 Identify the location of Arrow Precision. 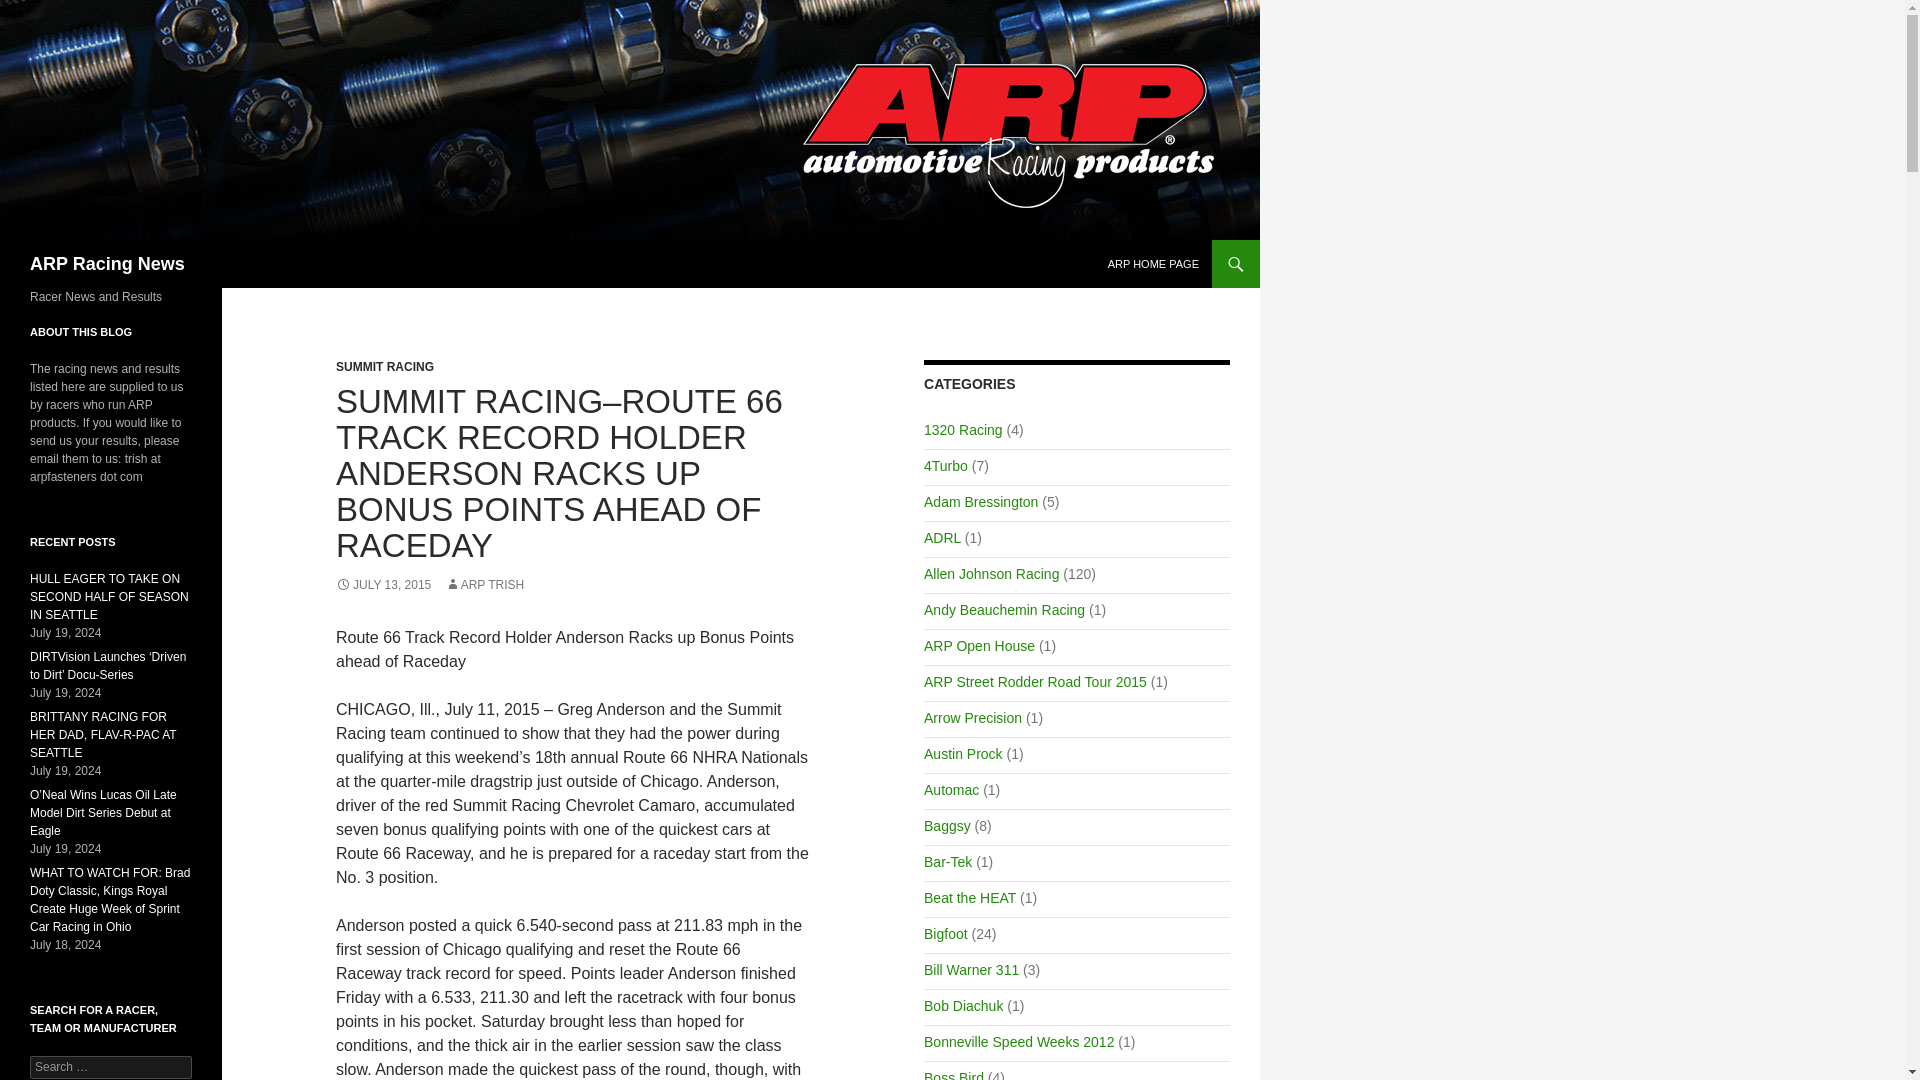
(972, 717).